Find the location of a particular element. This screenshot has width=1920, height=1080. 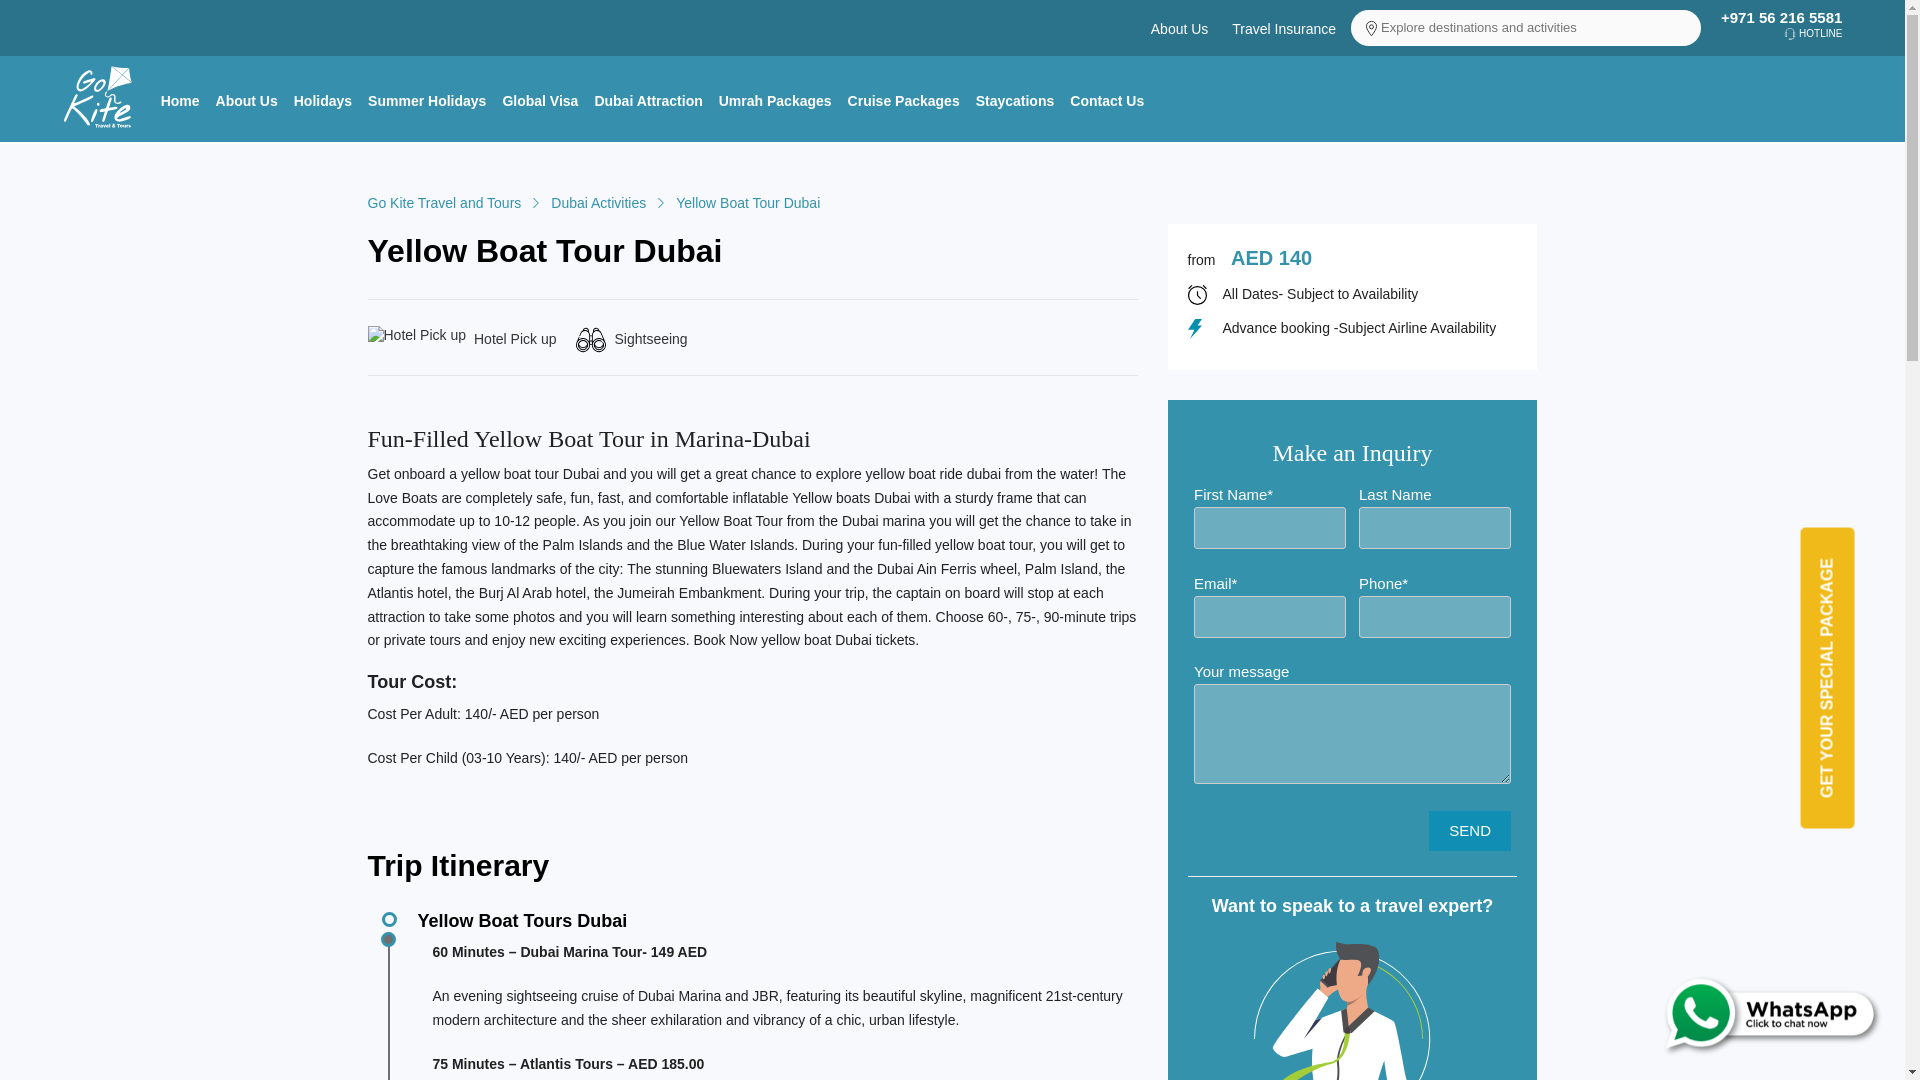

Dubai Activities is located at coordinates (598, 202).